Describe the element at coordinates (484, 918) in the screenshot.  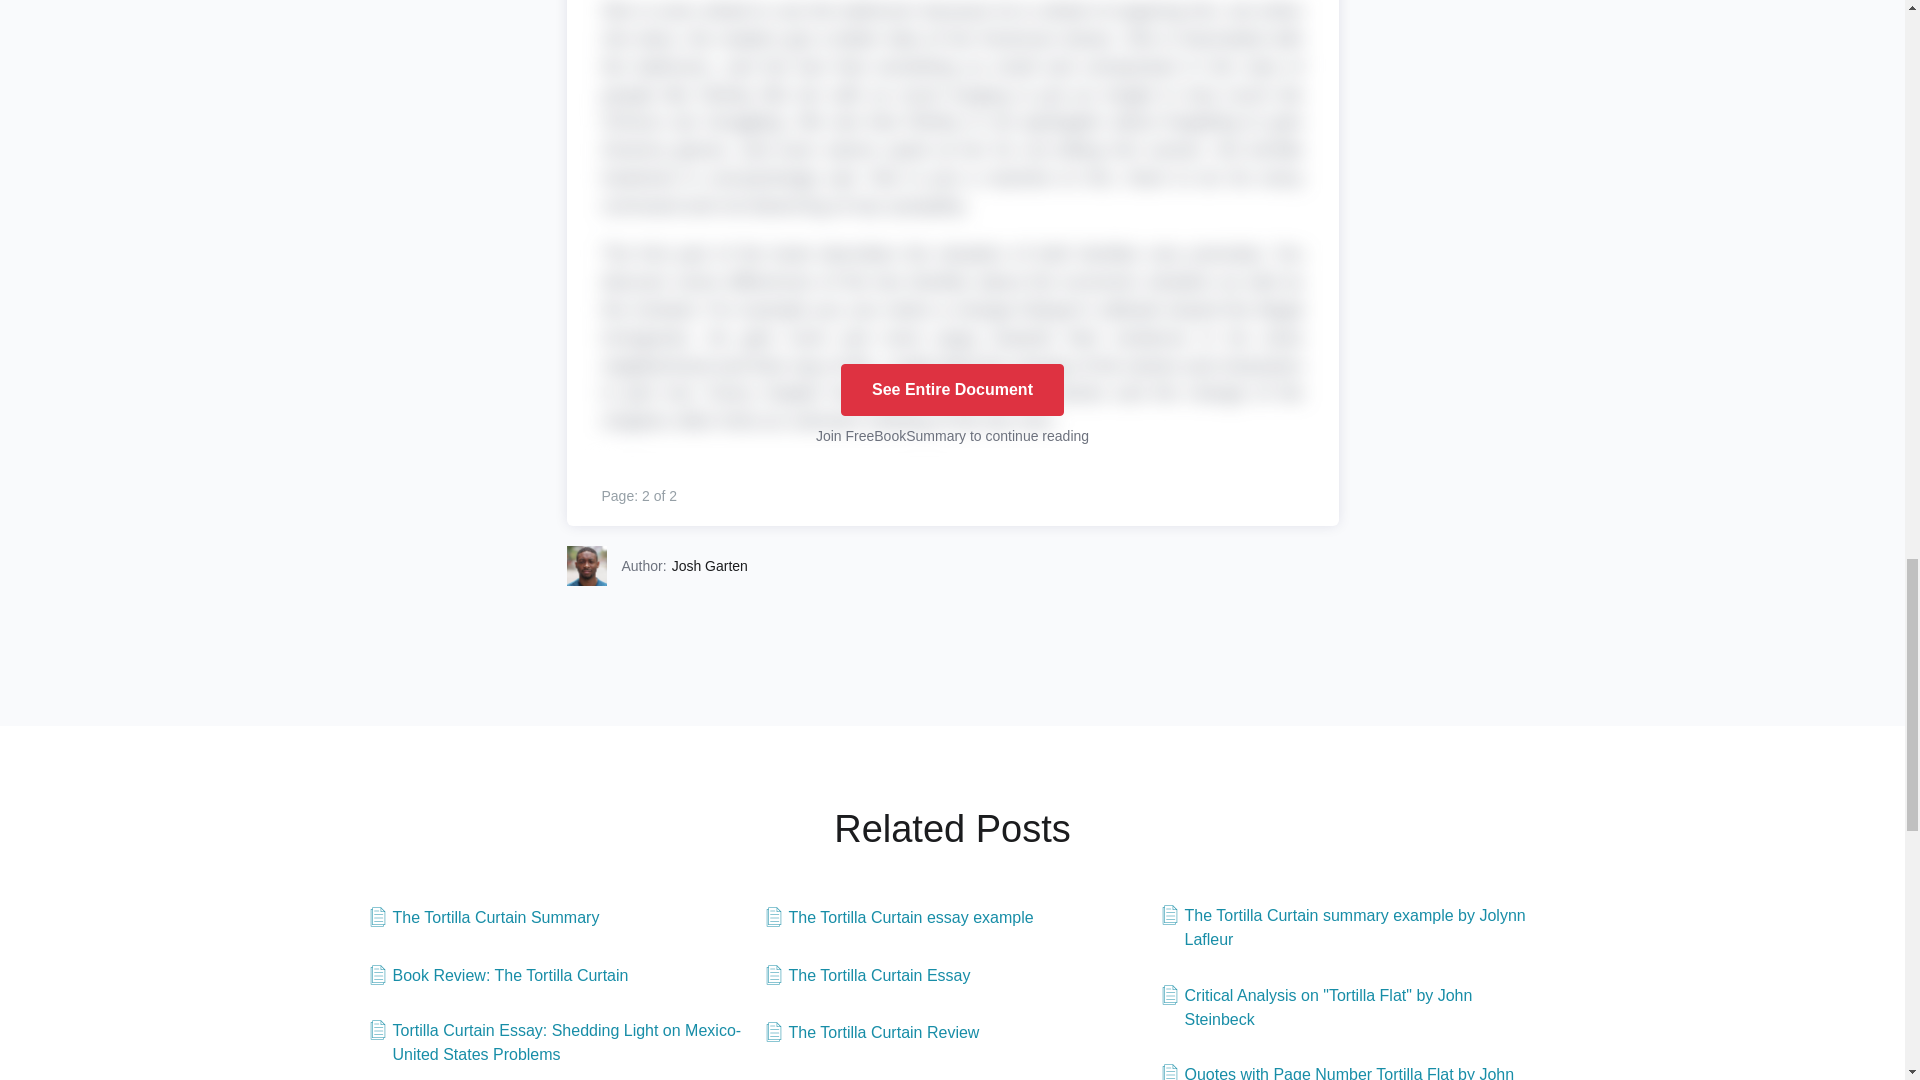
I see `The Tortilla Curtain Summary` at that location.